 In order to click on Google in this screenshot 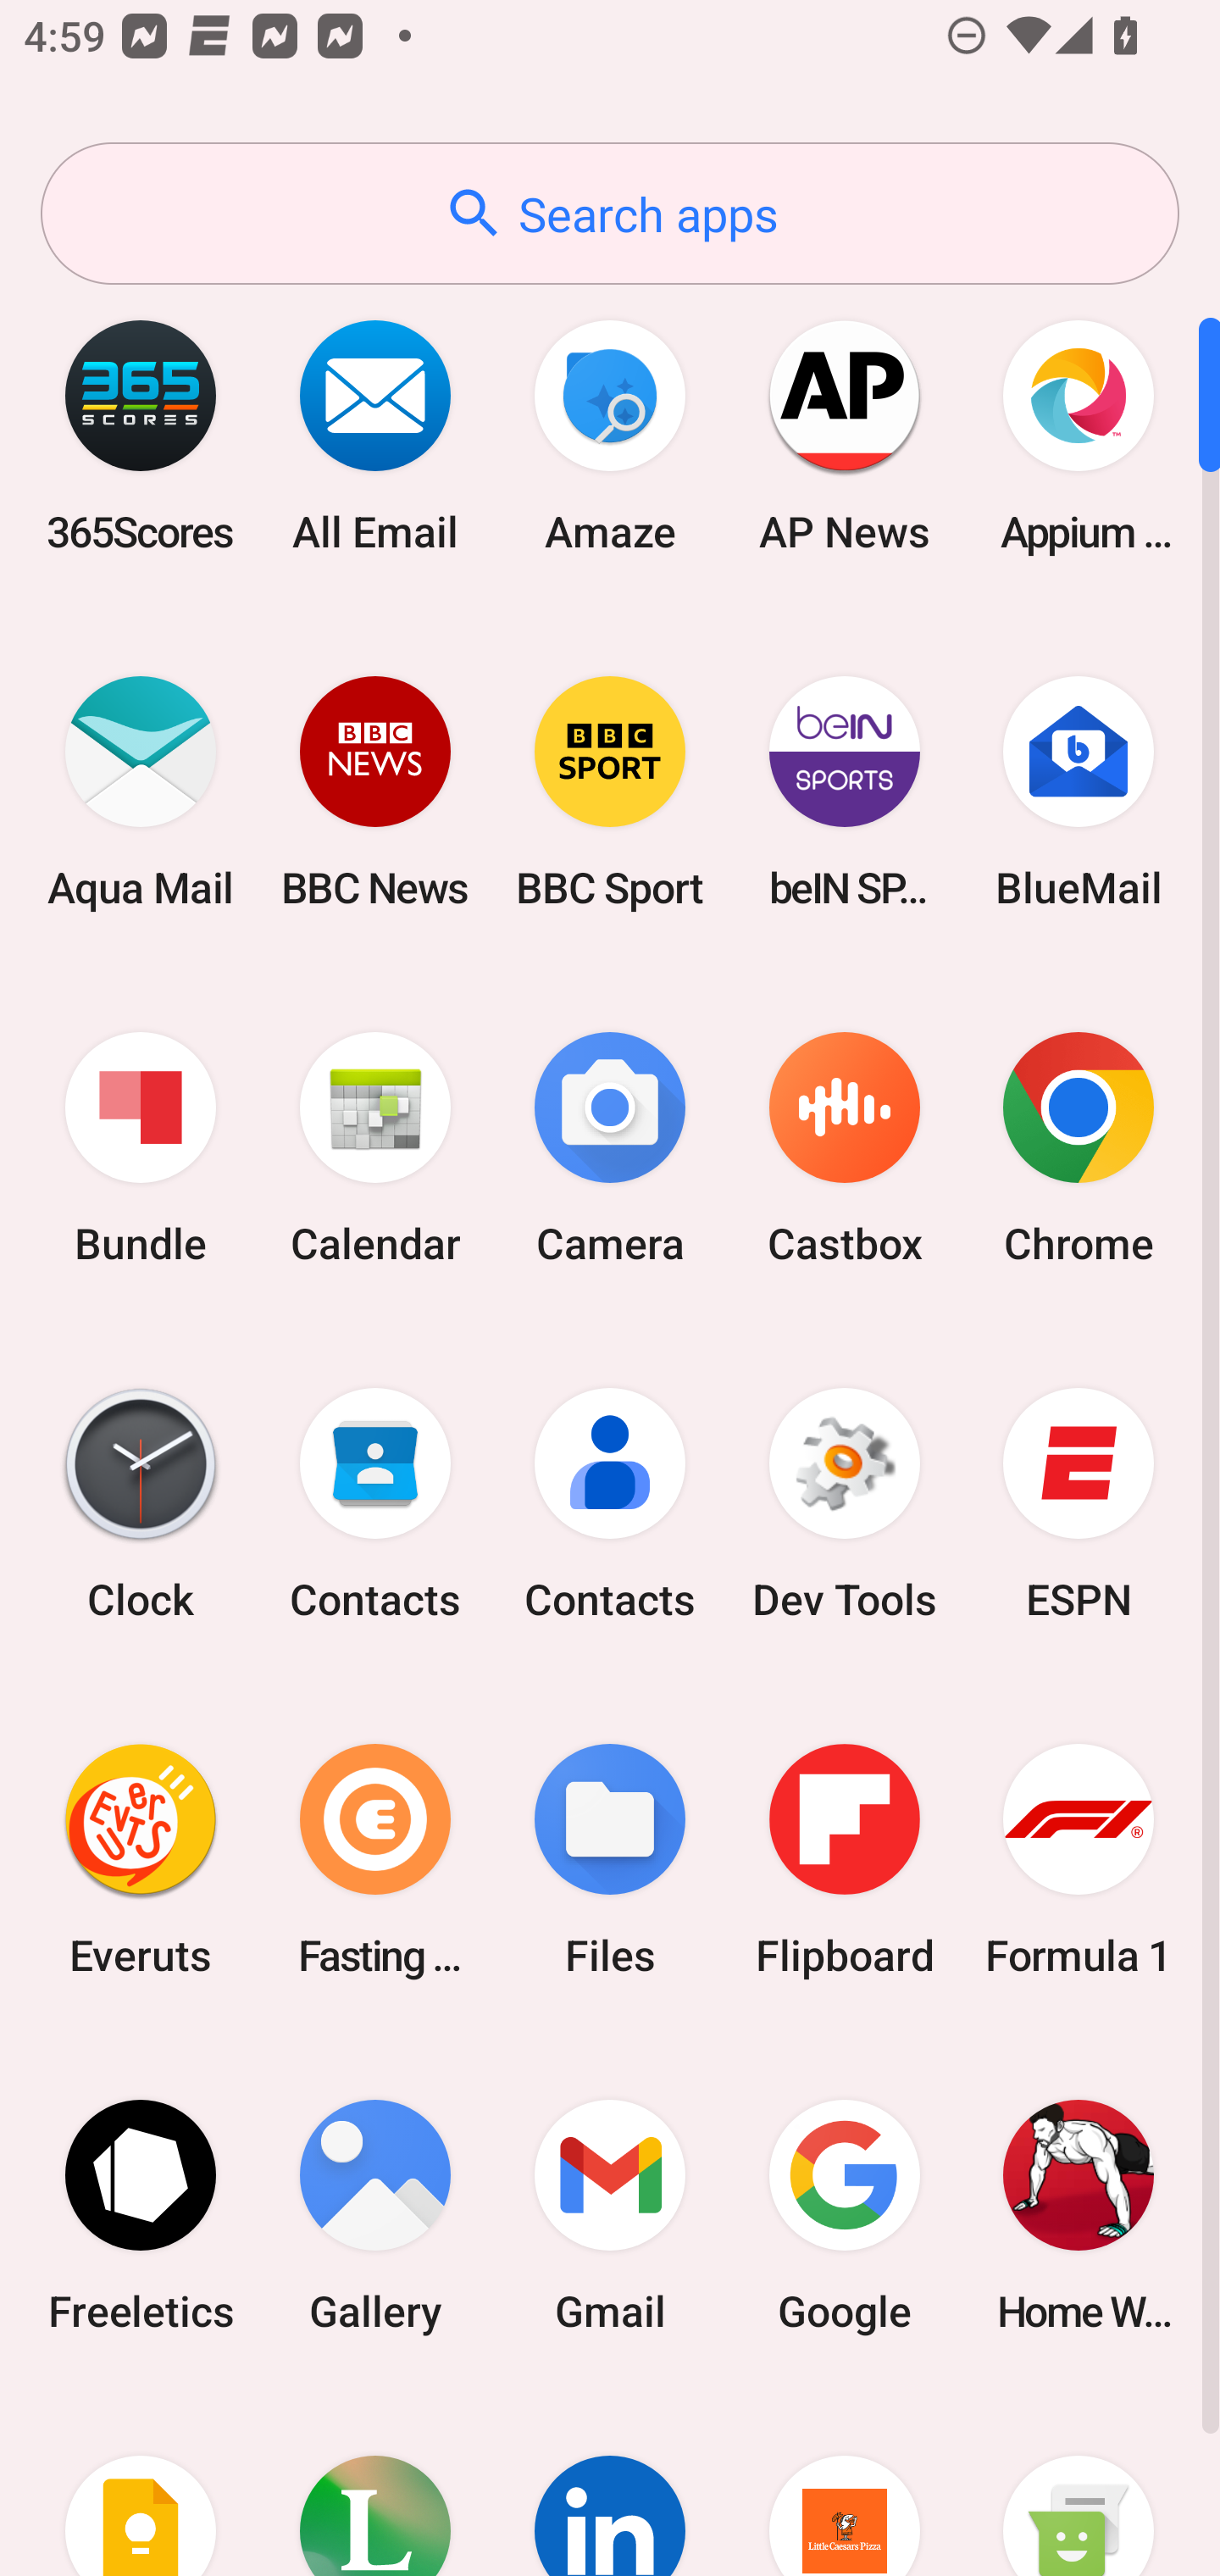, I will do `click(844, 2215)`.